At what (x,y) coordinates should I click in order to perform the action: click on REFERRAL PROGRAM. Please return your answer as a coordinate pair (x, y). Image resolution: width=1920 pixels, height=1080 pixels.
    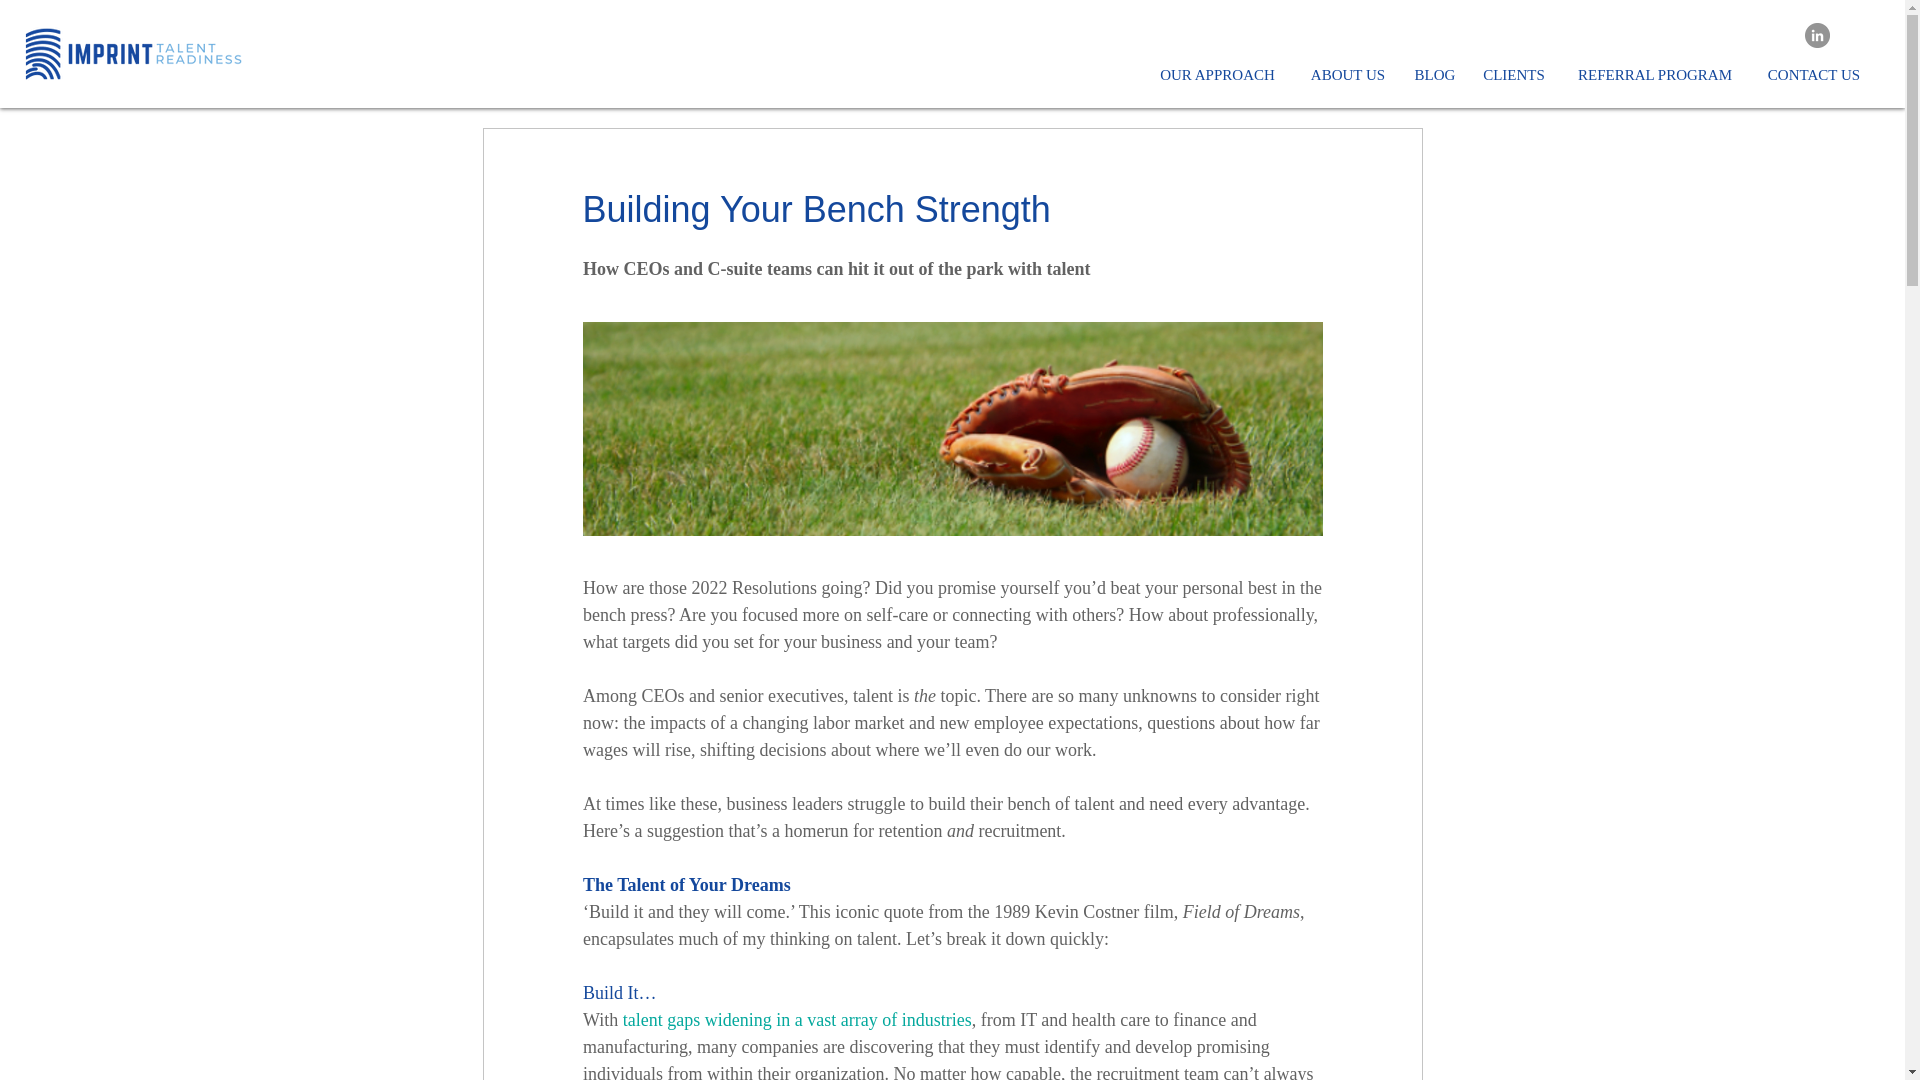
    Looking at the image, I should click on (1654, 74).